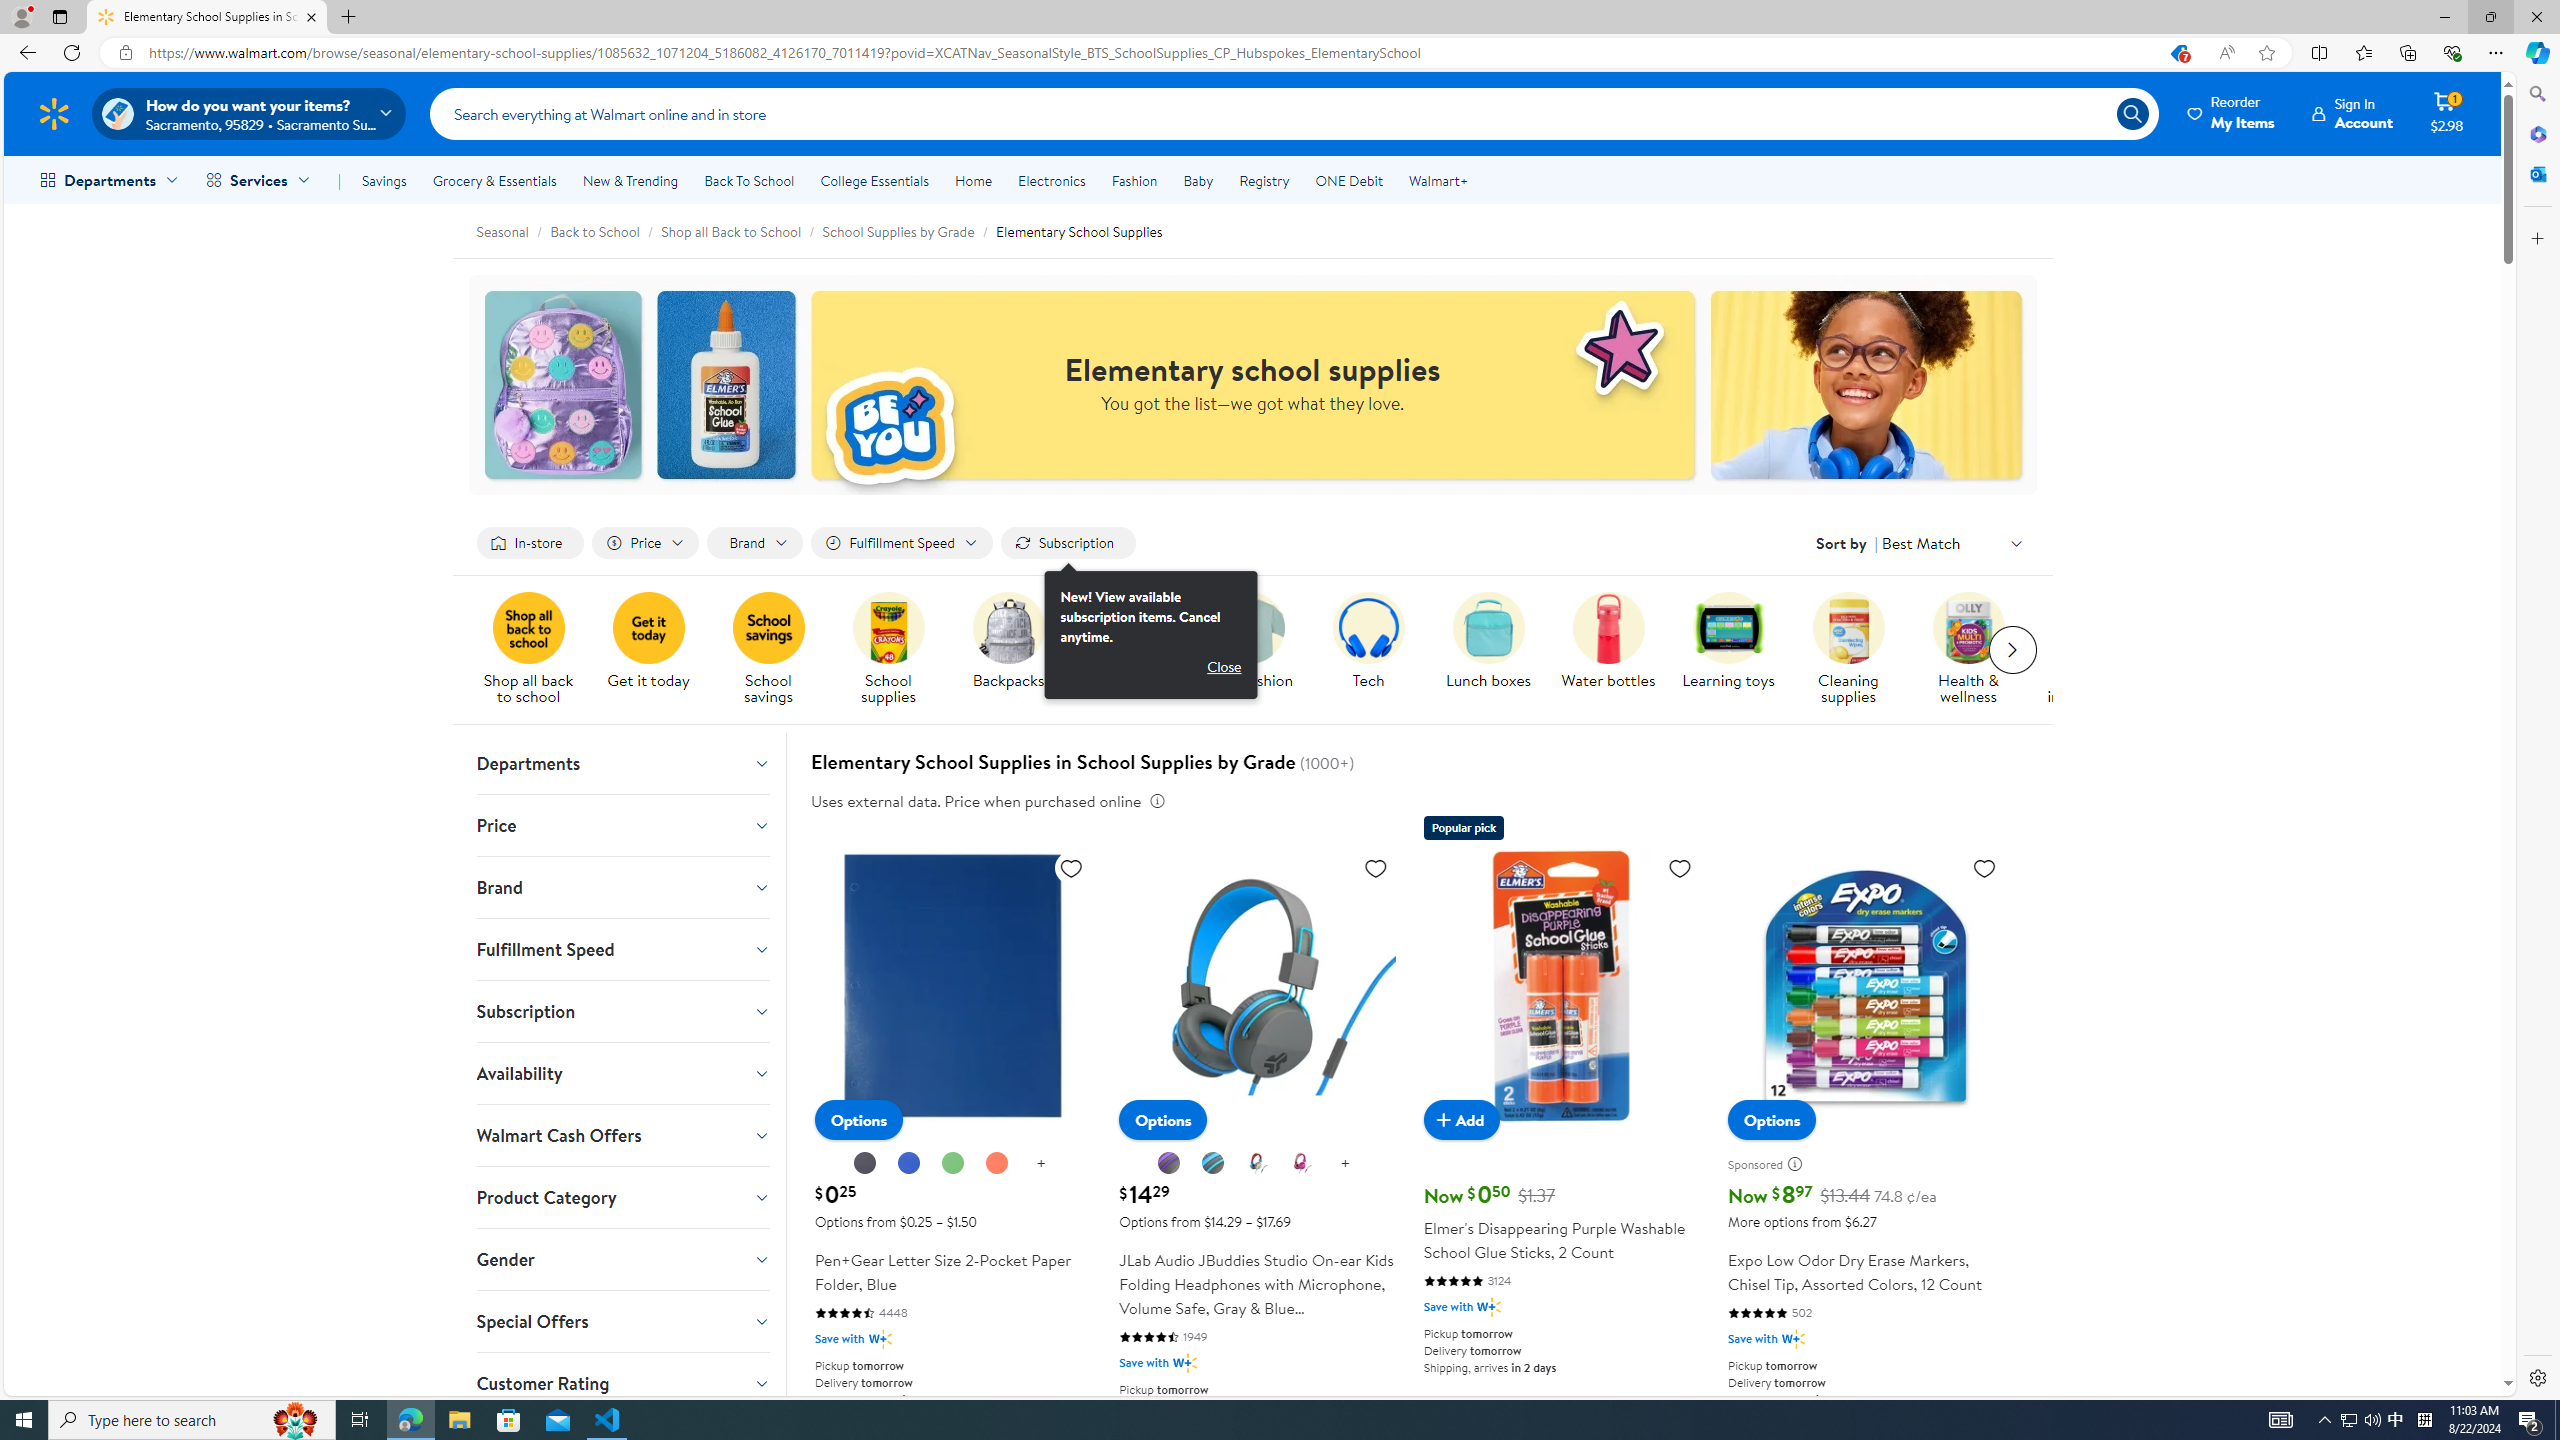 The height and width of the screenshot is (1440, 2560). I want to click on Graphite Purple, so click(1170, 1163).